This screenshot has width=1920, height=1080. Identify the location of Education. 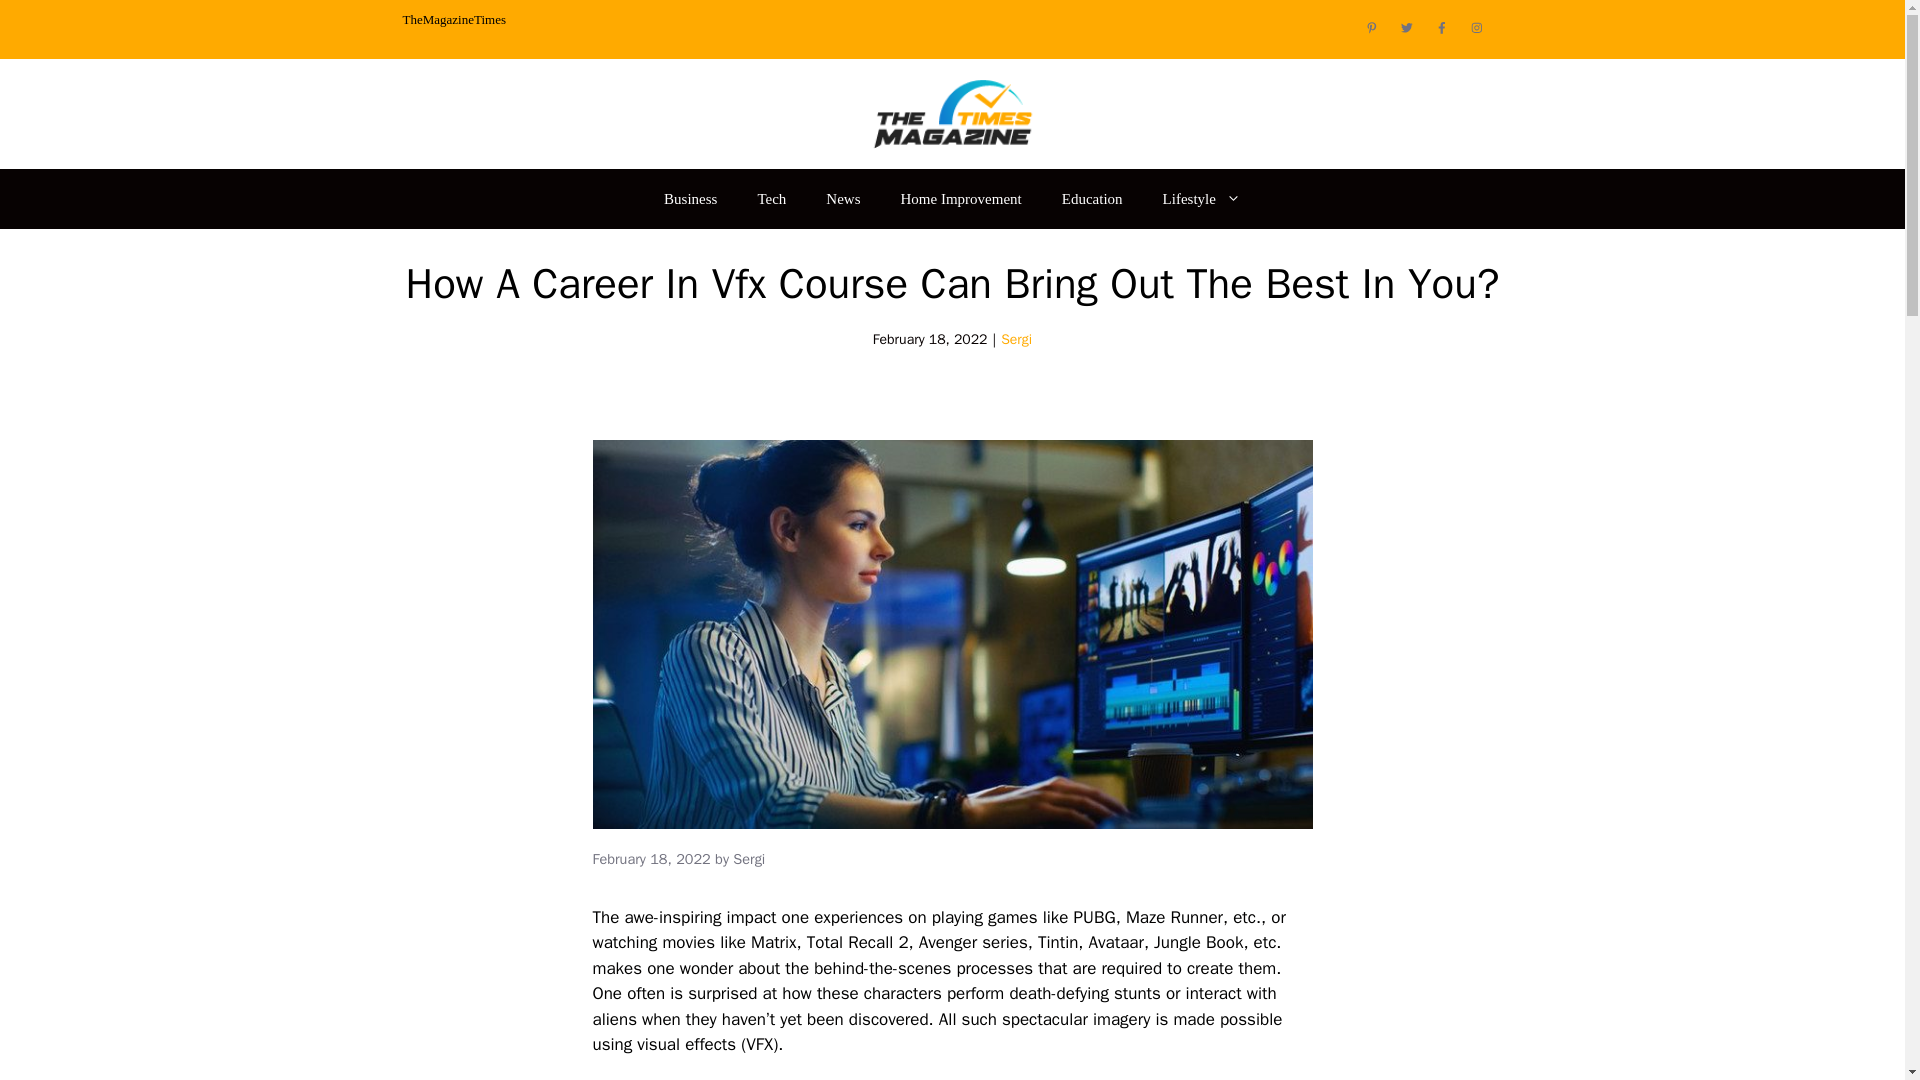
(1092, 198).